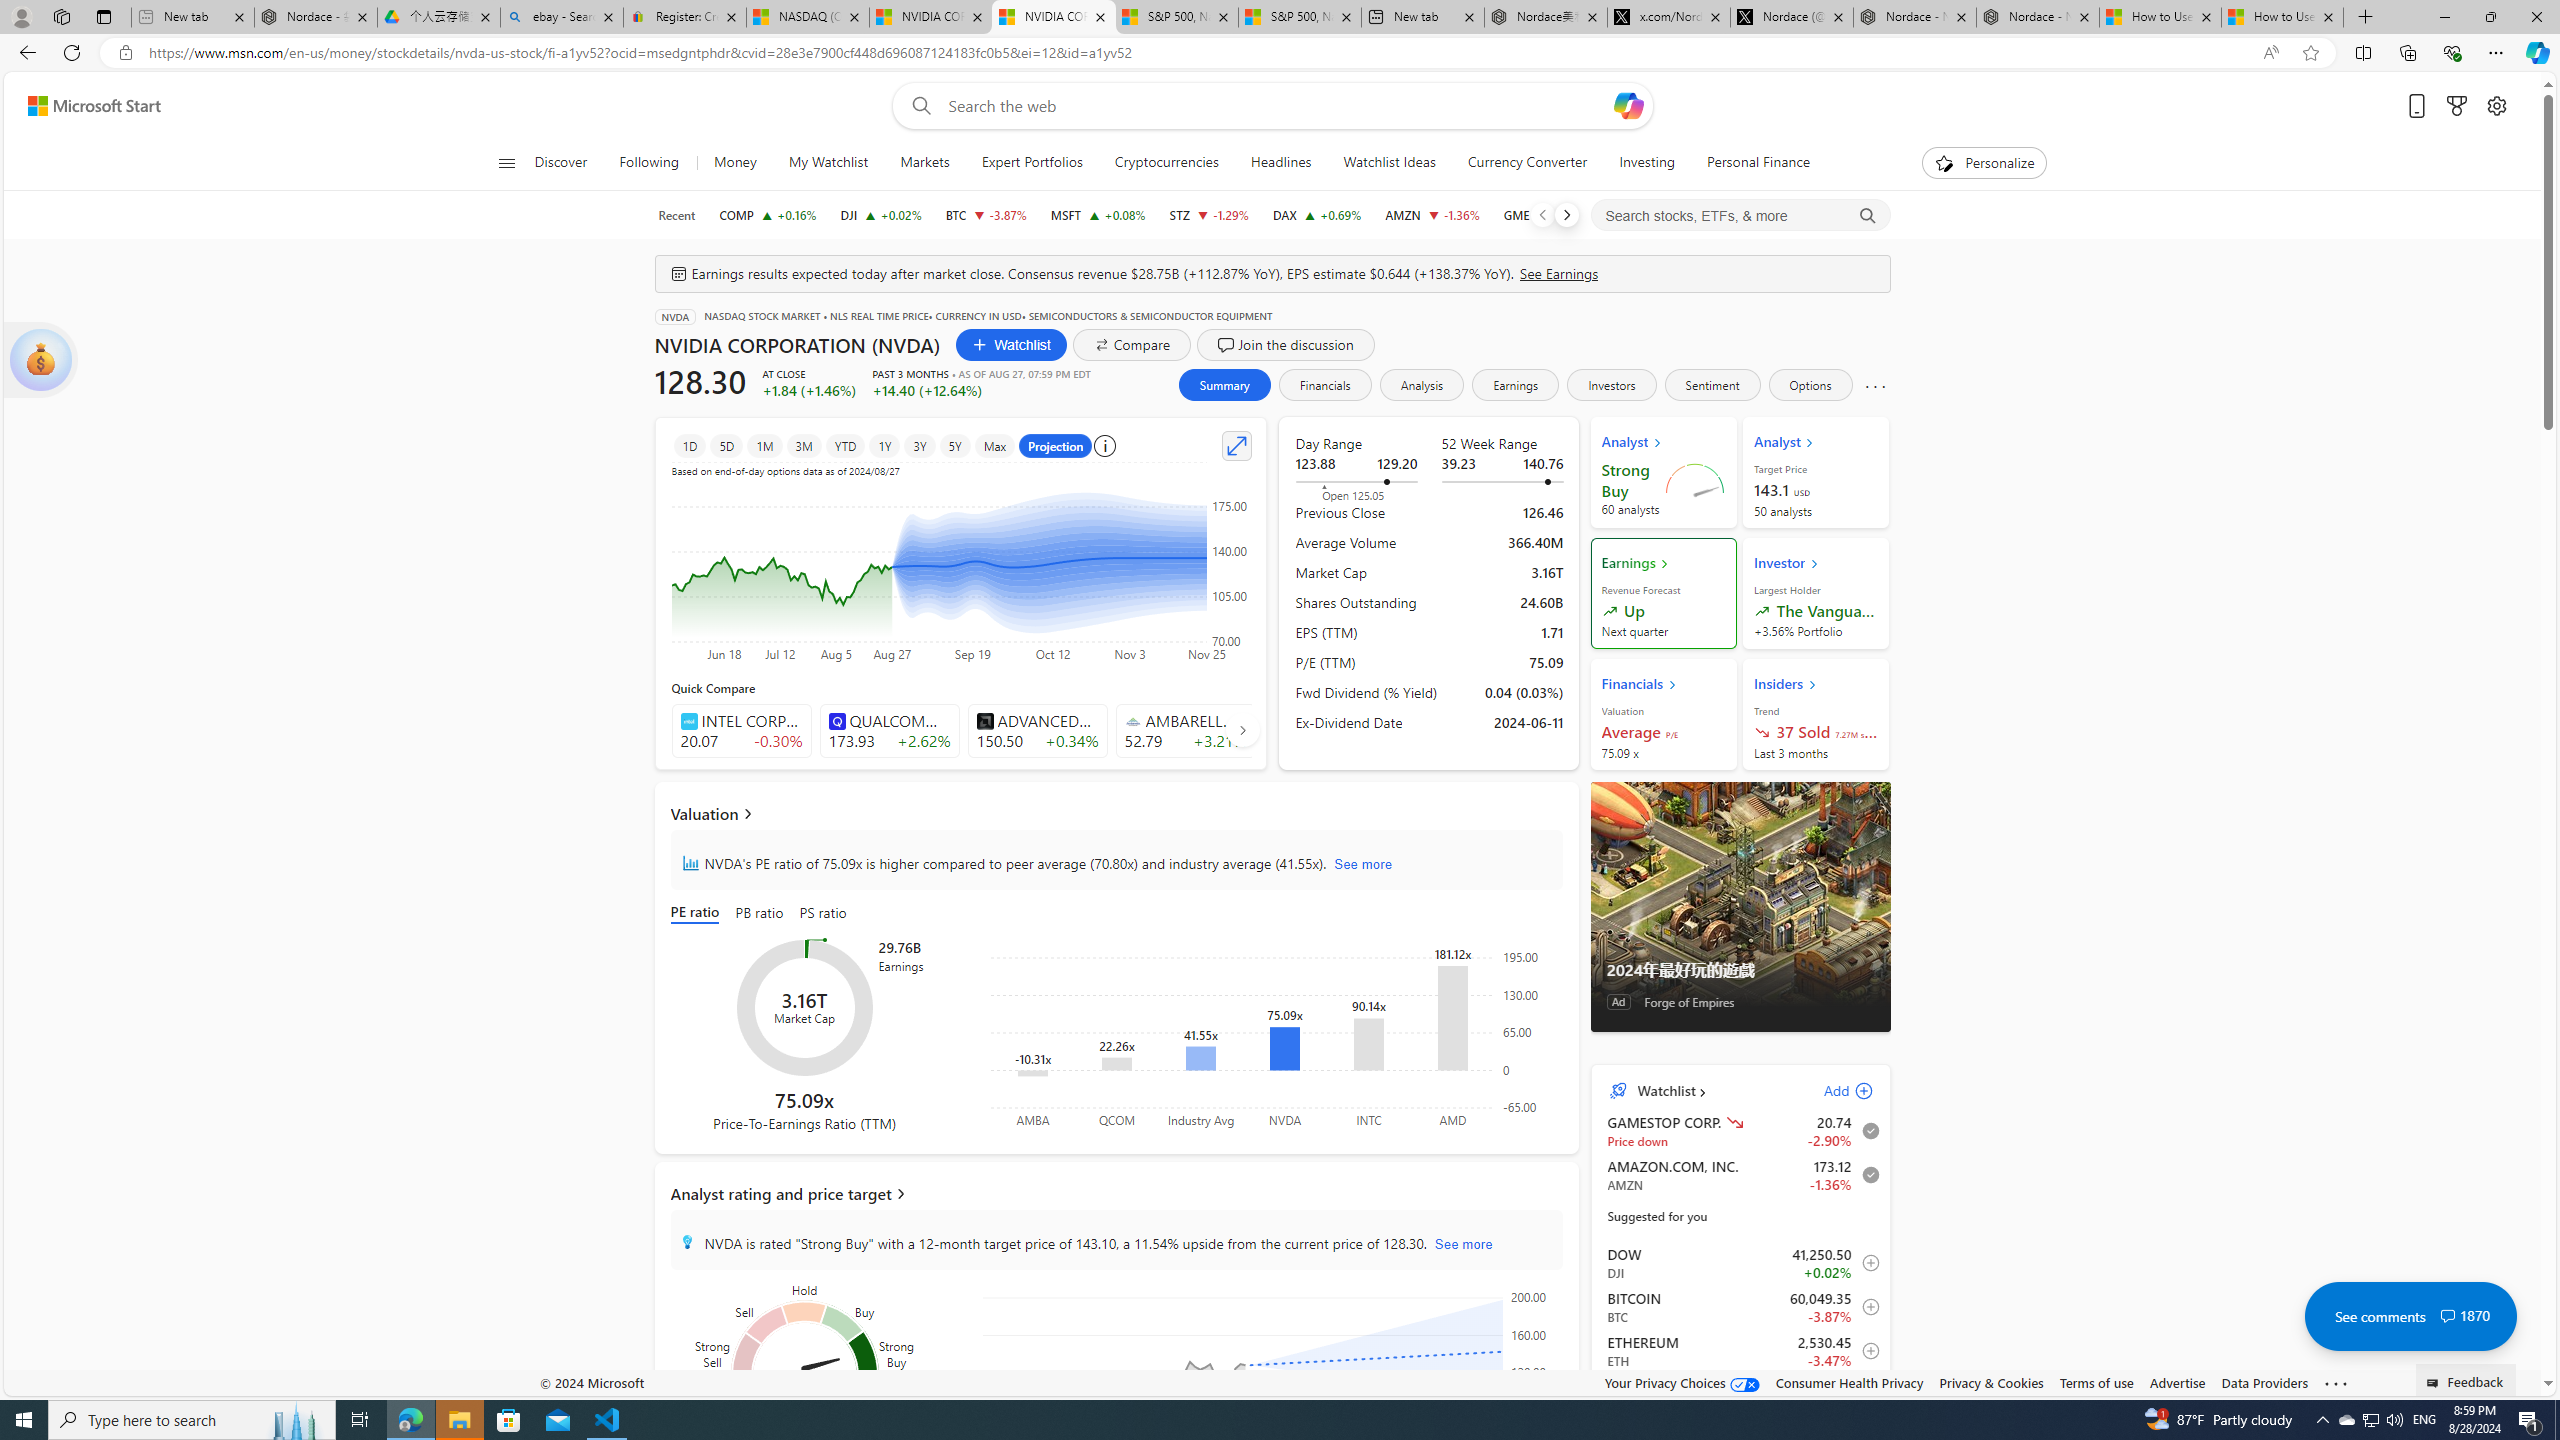 The image size is (2560, 1440). I want to click on BNB BNB decrease 543.57 -7.28 -1.34% item3, so click(1740, 1394).